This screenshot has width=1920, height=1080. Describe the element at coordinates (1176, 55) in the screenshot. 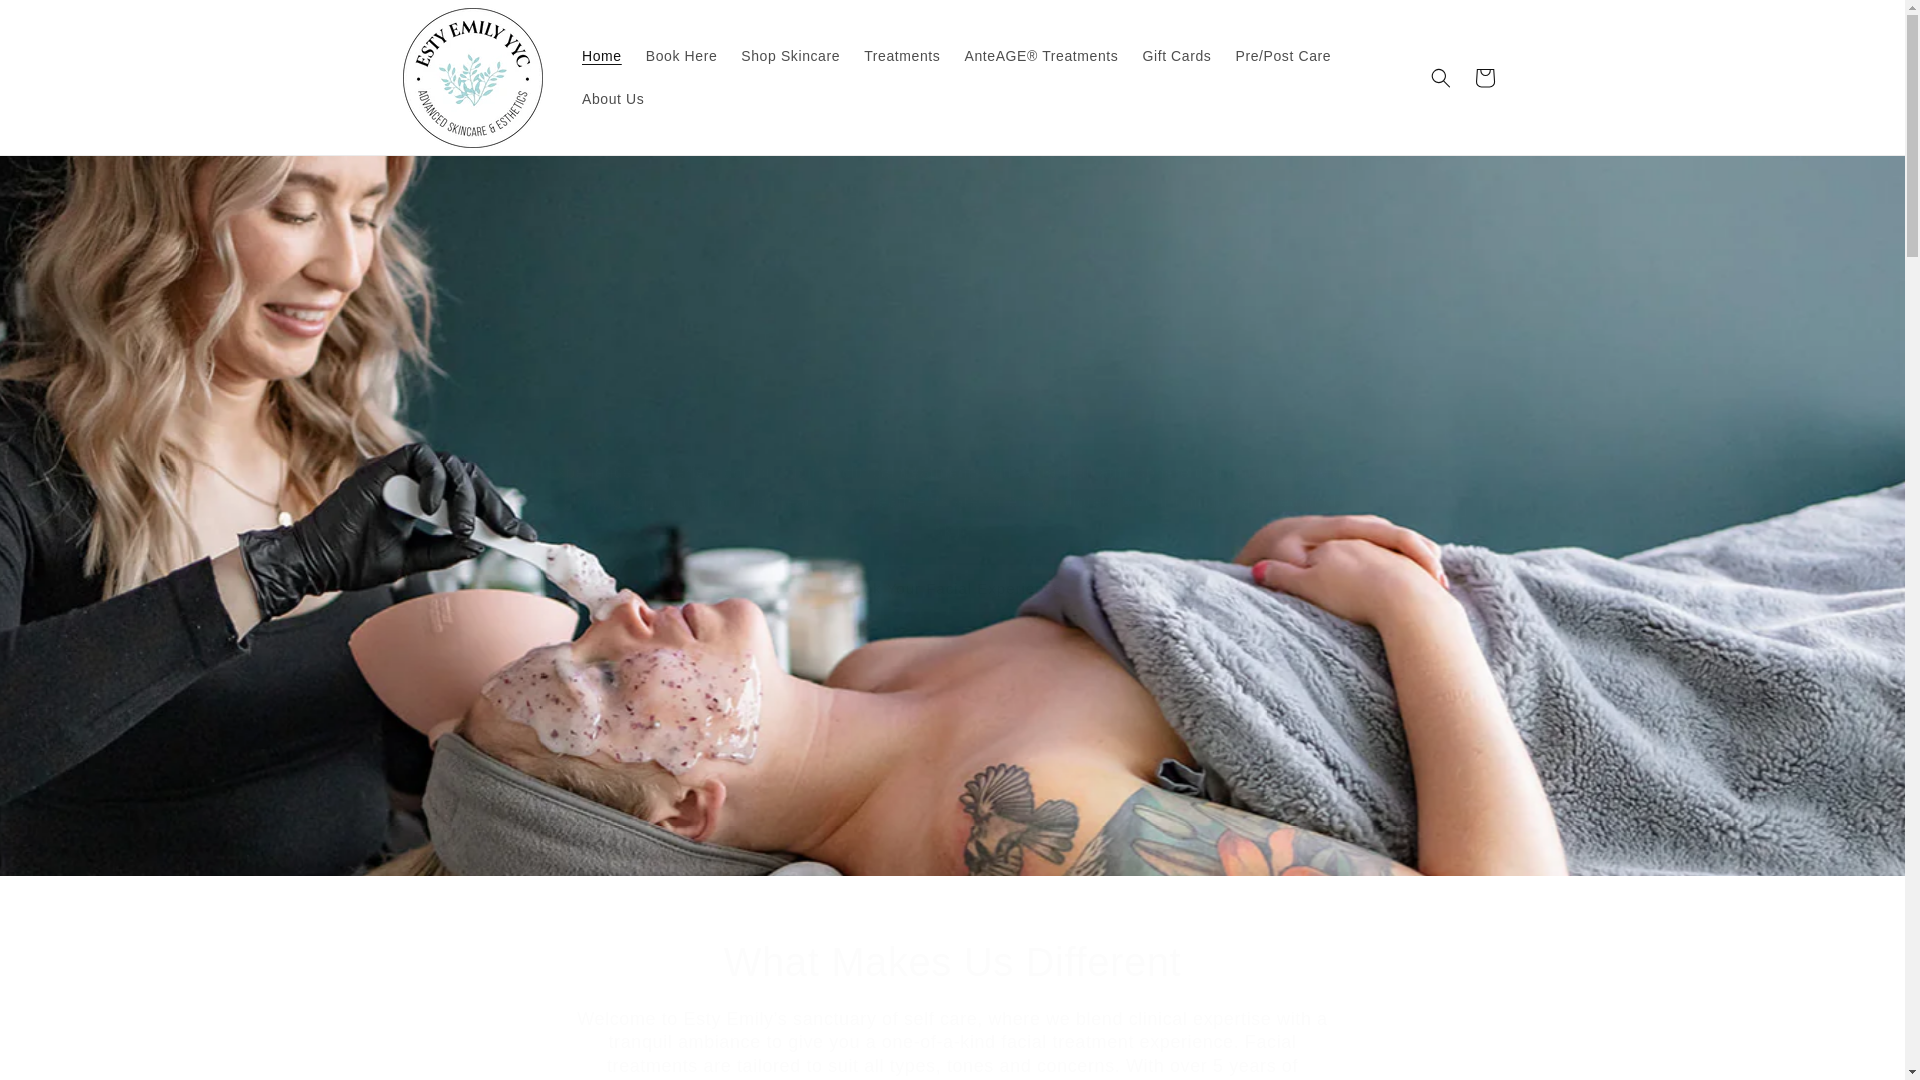

I see `Gift Cards` at that location.